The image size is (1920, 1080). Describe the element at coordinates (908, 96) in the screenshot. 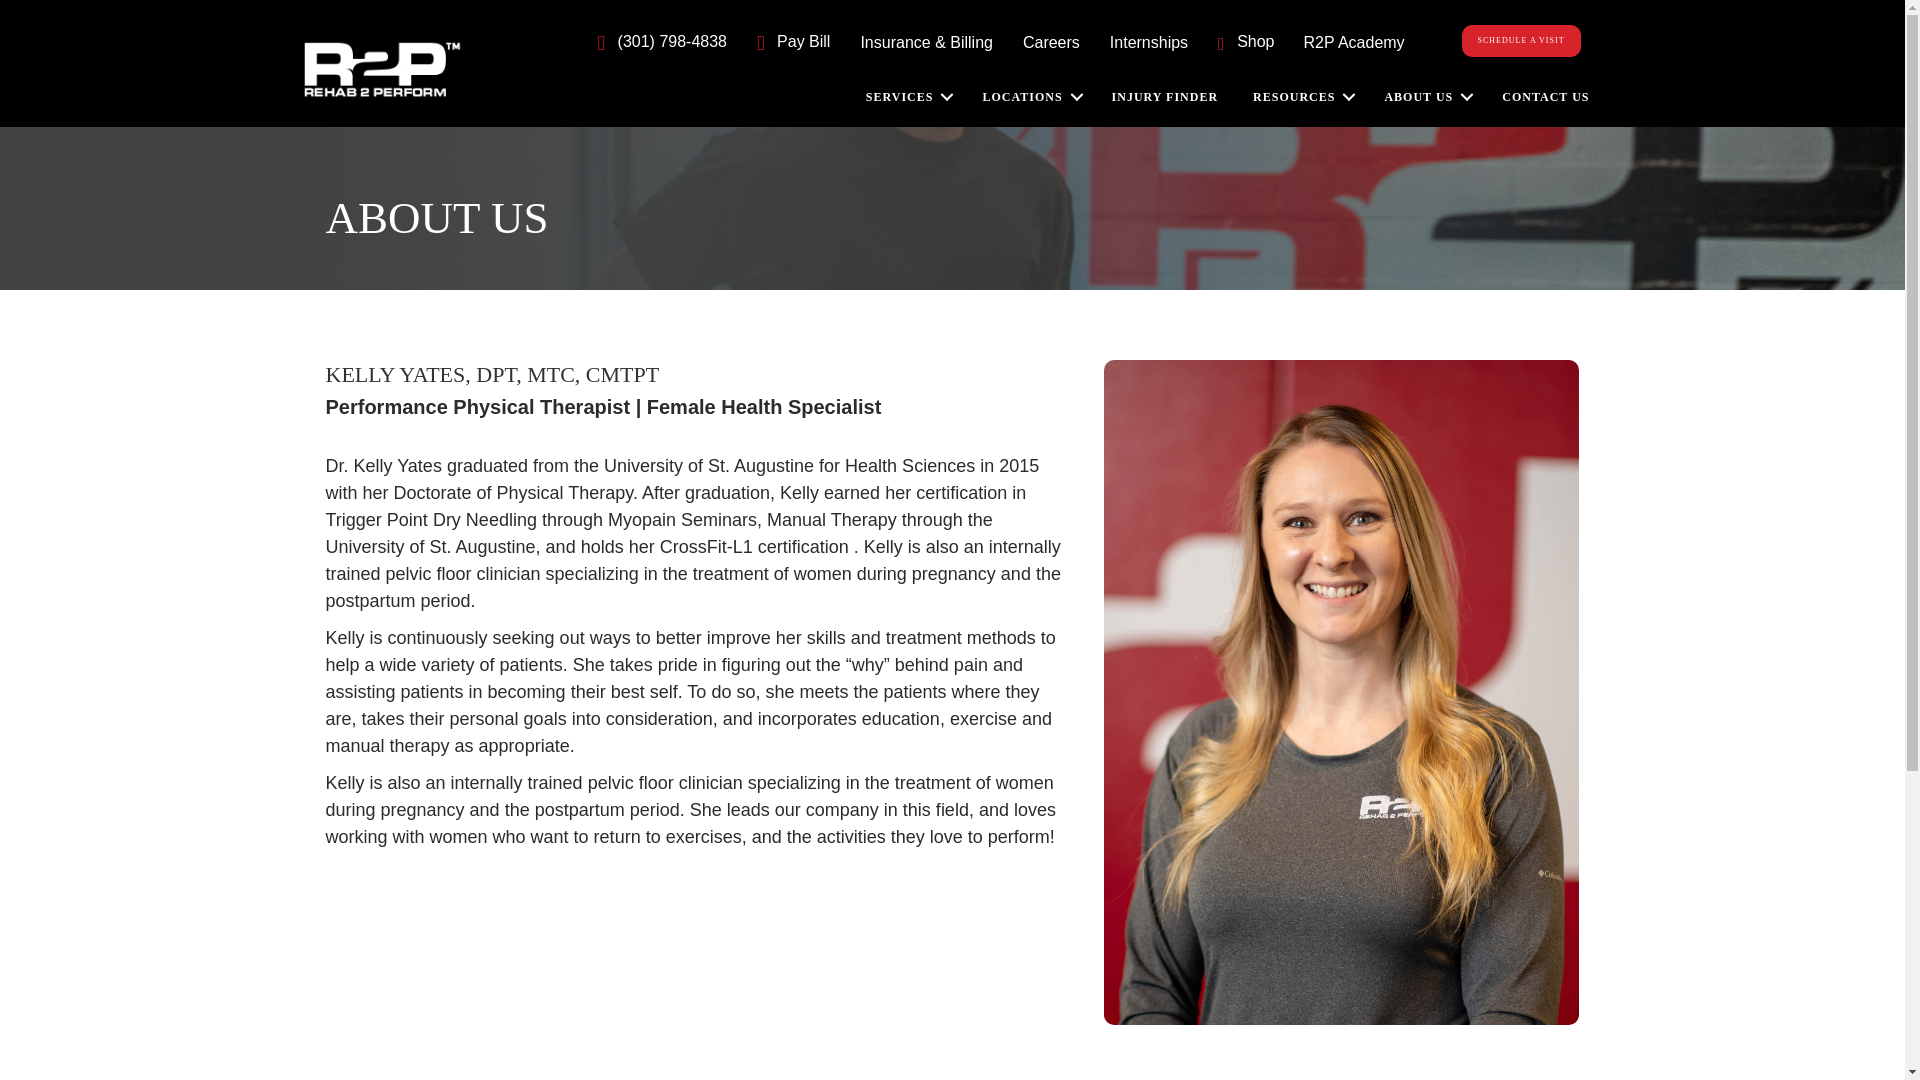

I see `SERVICES` at that location.